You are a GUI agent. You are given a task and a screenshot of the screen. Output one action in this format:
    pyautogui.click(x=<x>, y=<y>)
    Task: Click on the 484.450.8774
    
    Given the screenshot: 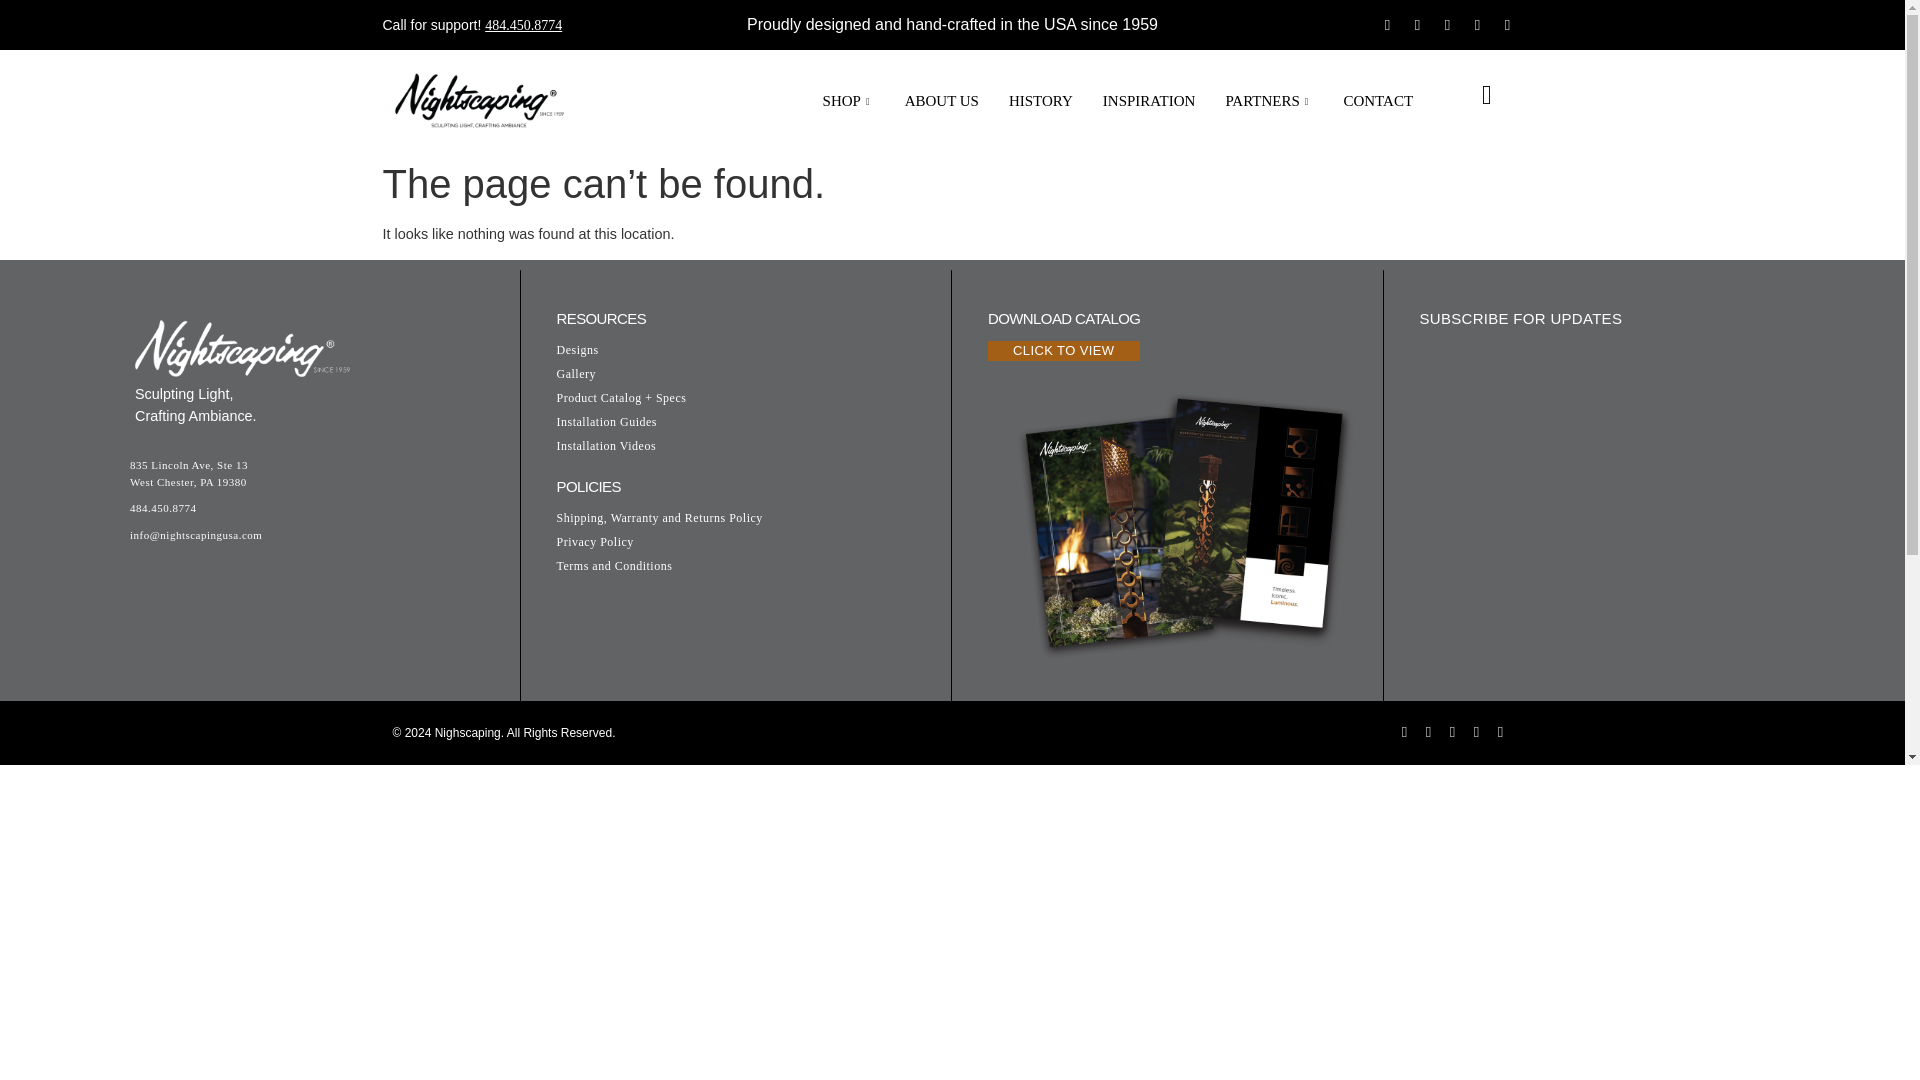 What is the action you would take?
    pyautogui.click(x=524, y=26)
    